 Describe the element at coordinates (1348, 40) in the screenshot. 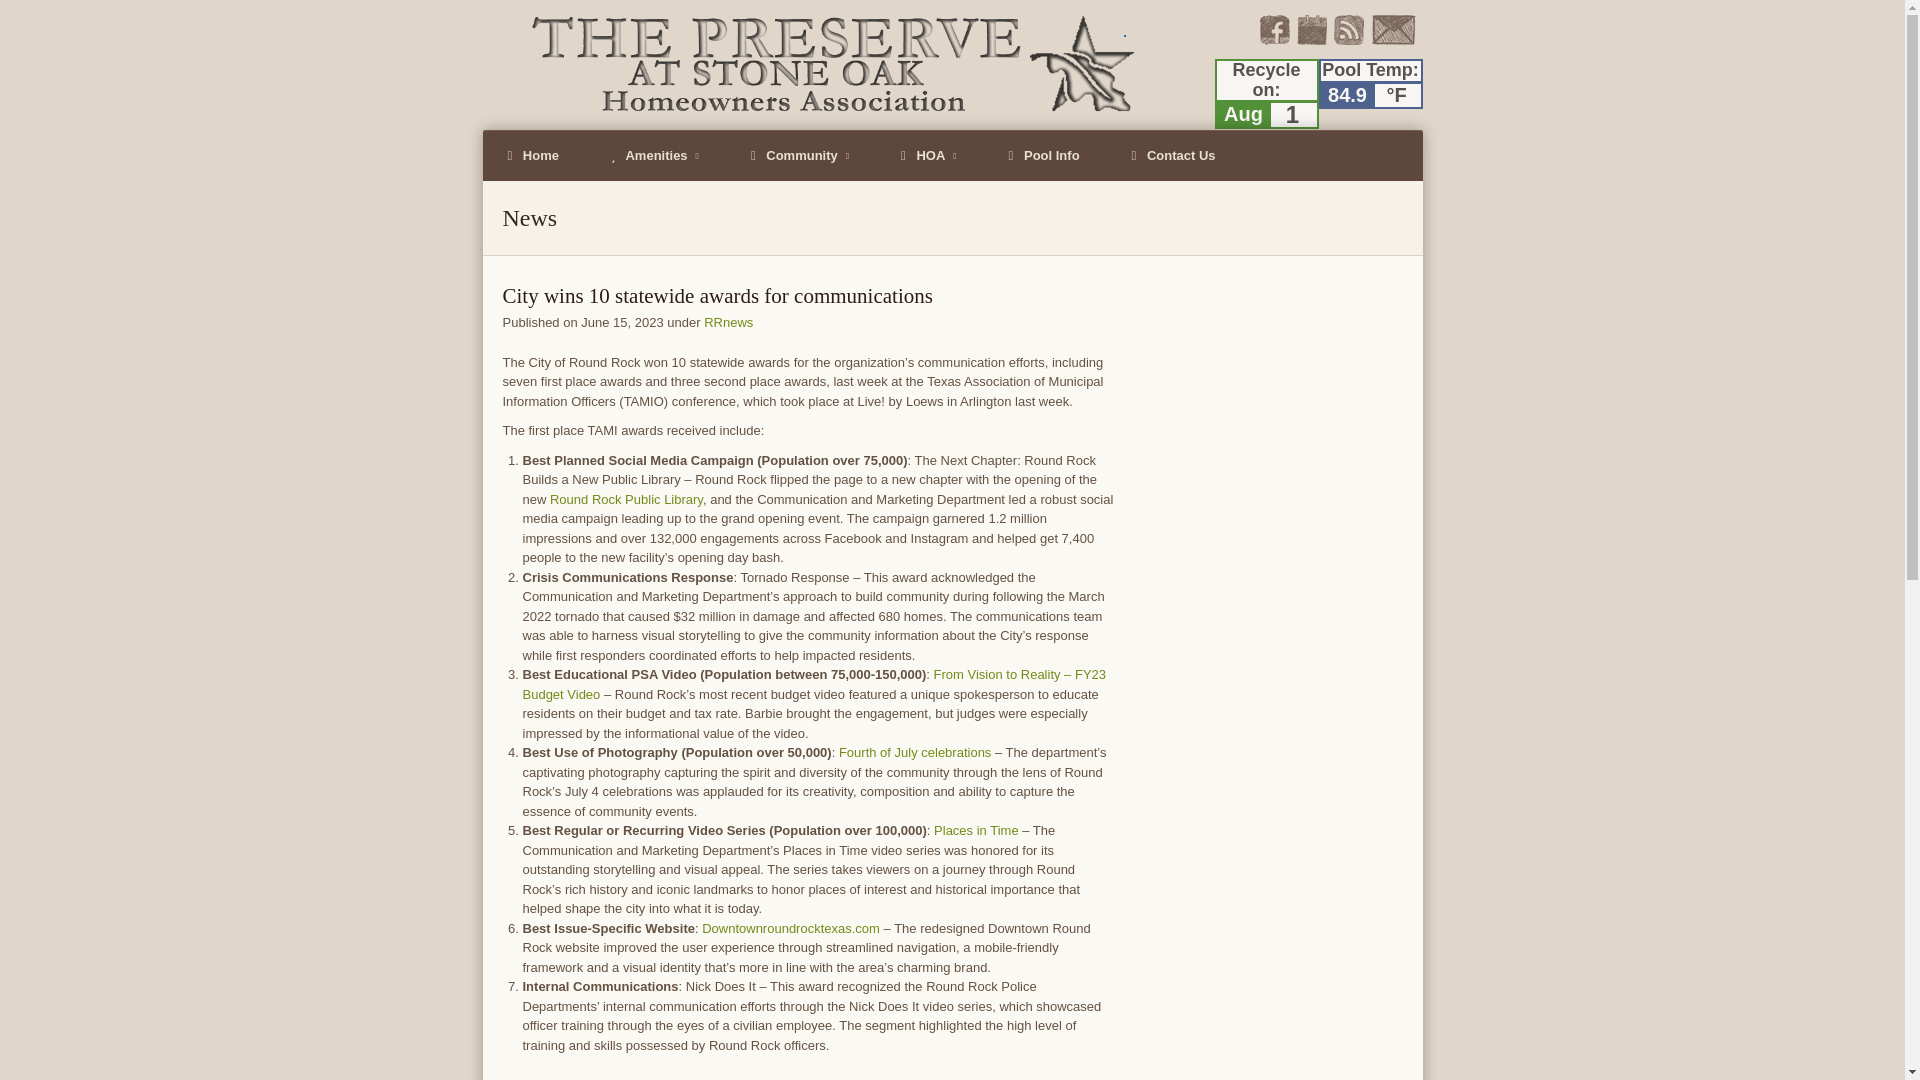

I see `RSS Feed` at that location.